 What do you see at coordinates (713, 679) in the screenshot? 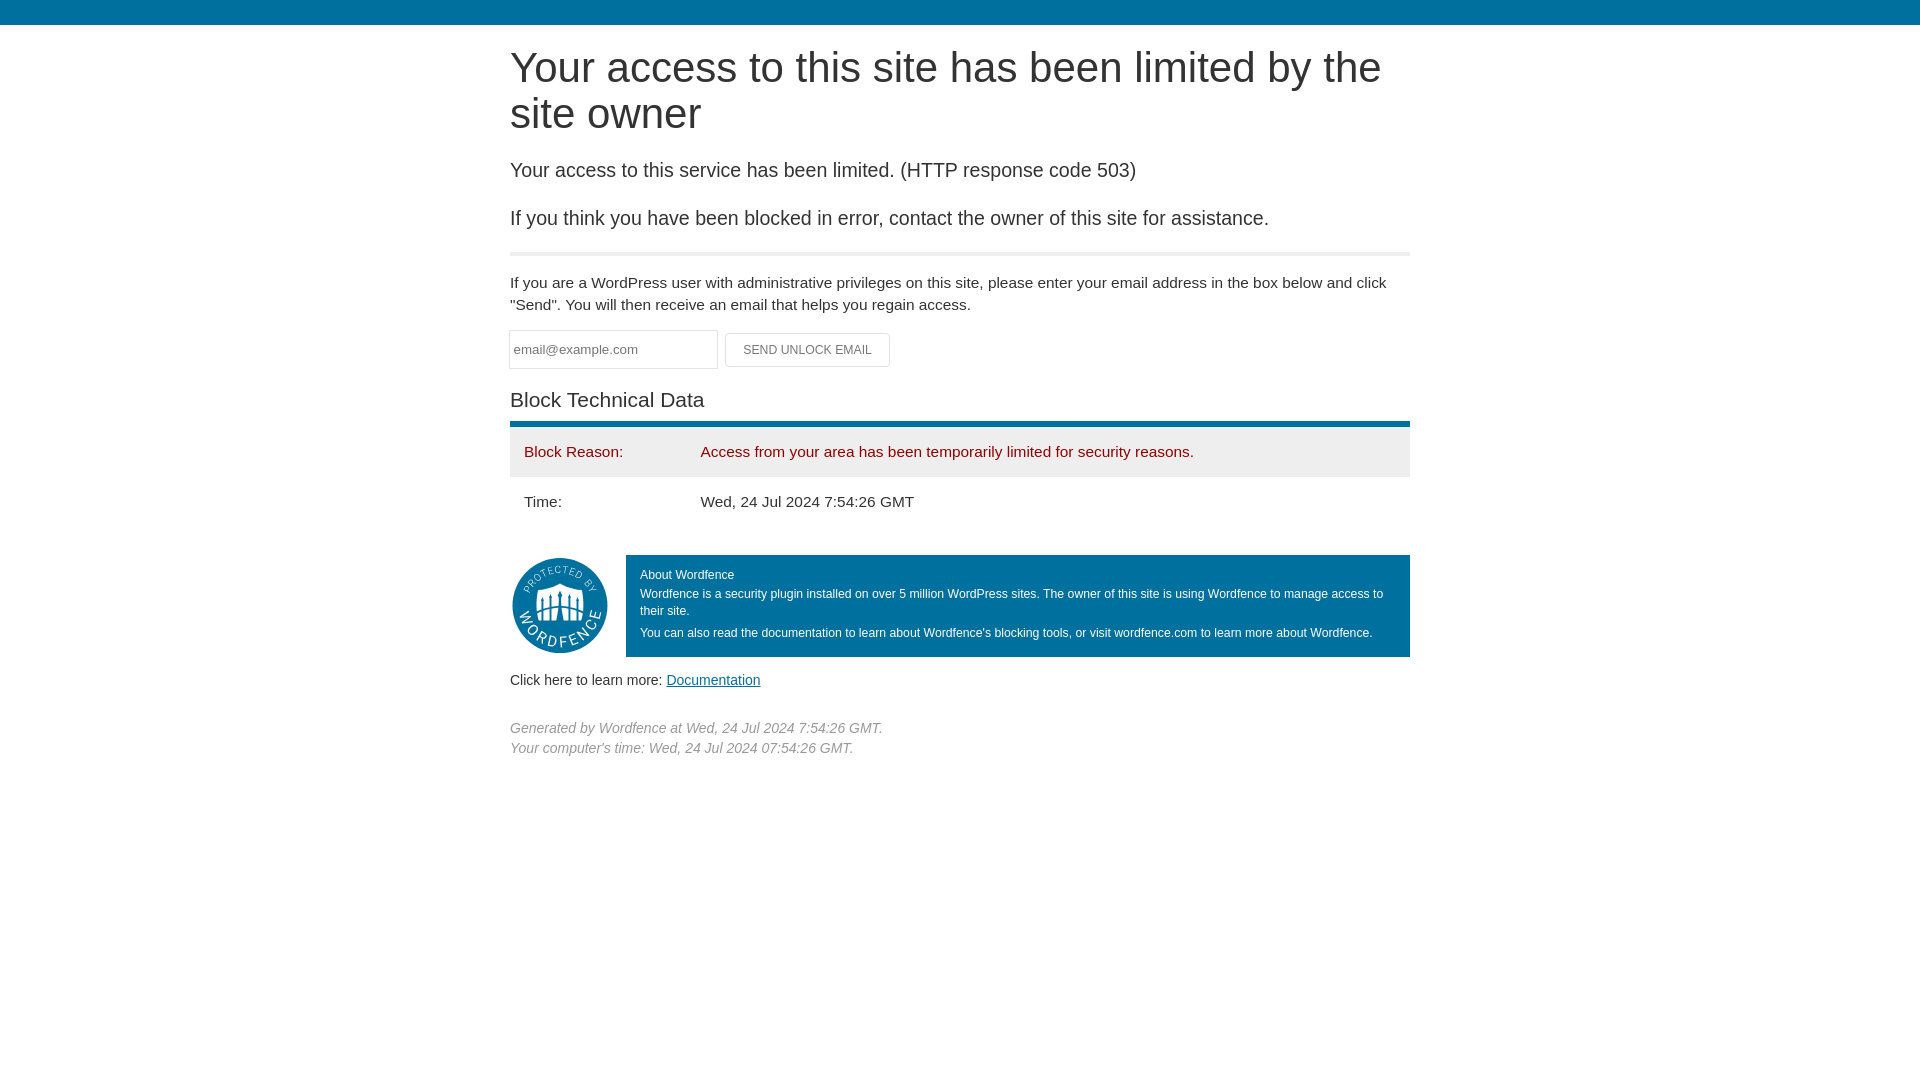
I see `Documentation` at bounding box center [713, 679].